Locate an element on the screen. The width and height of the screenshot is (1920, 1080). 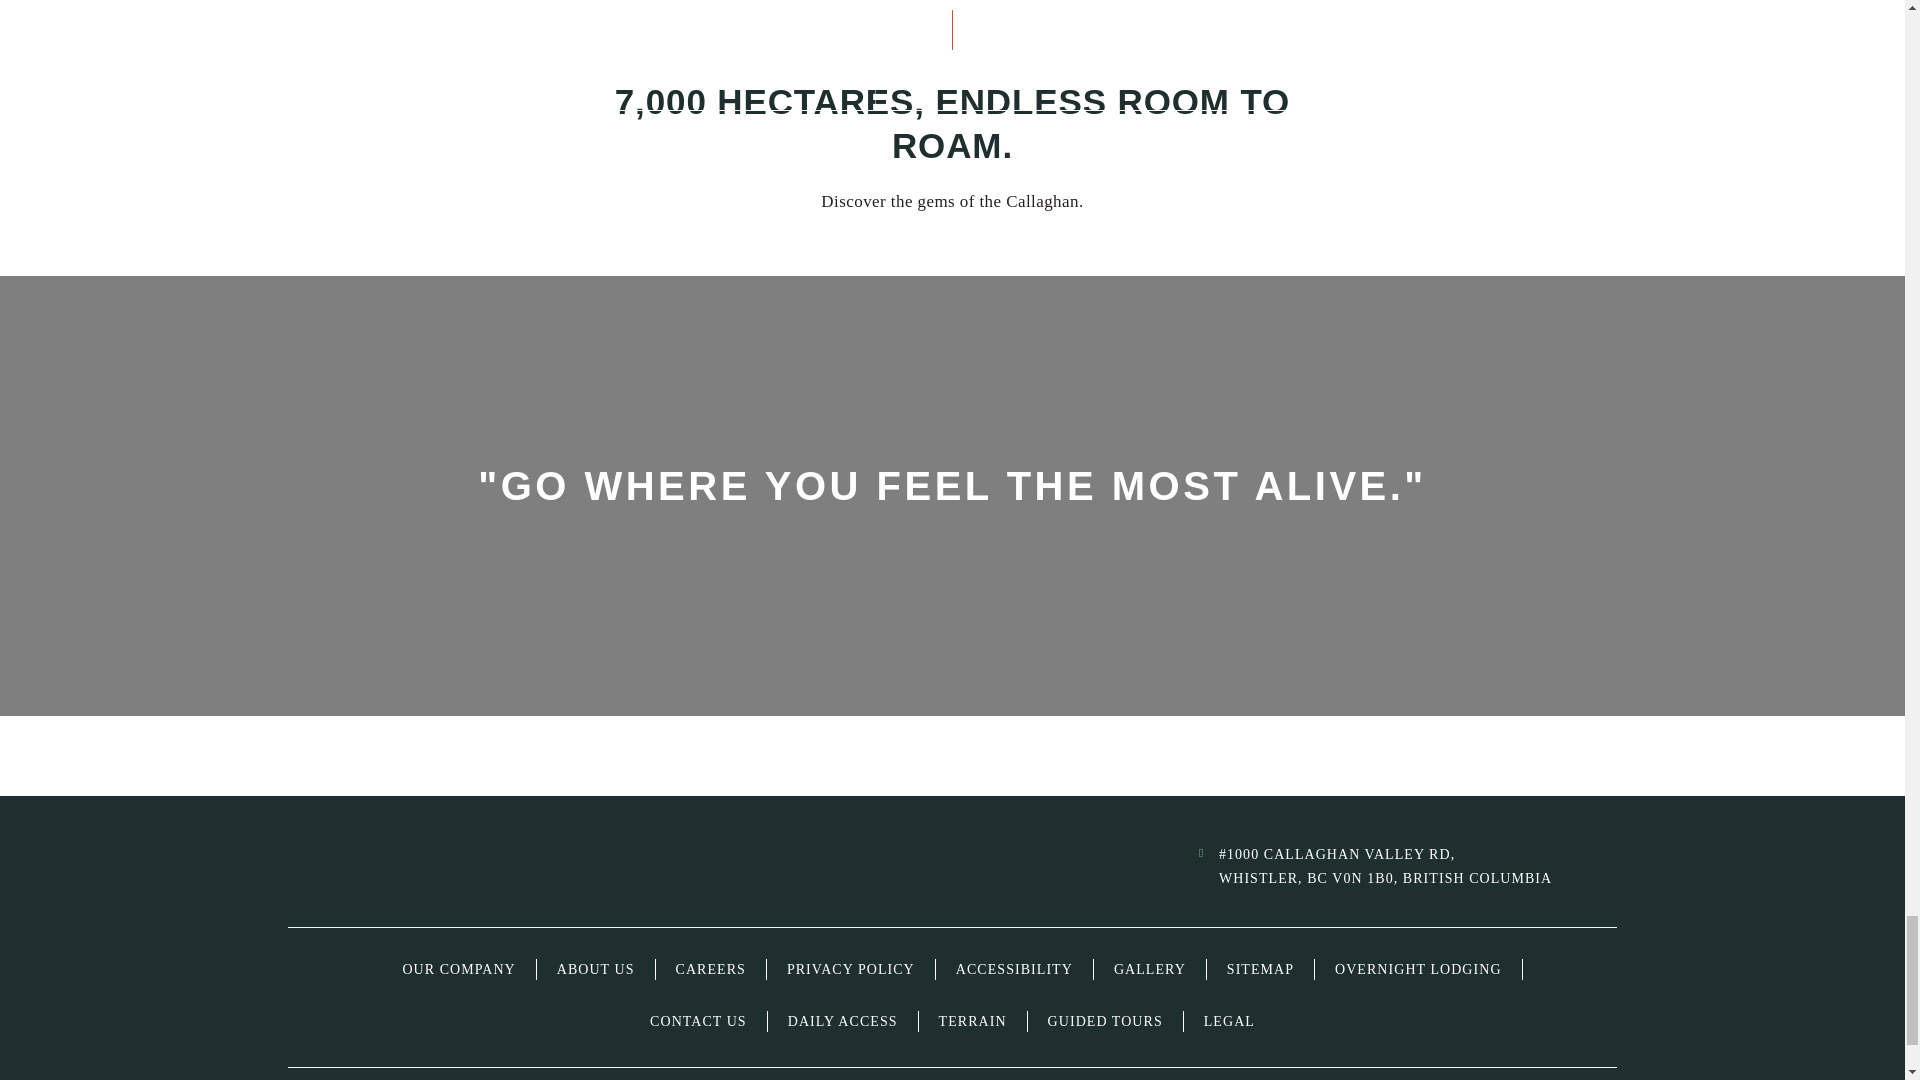
Callaghan Country Logo is located at coordinates (497, 866).